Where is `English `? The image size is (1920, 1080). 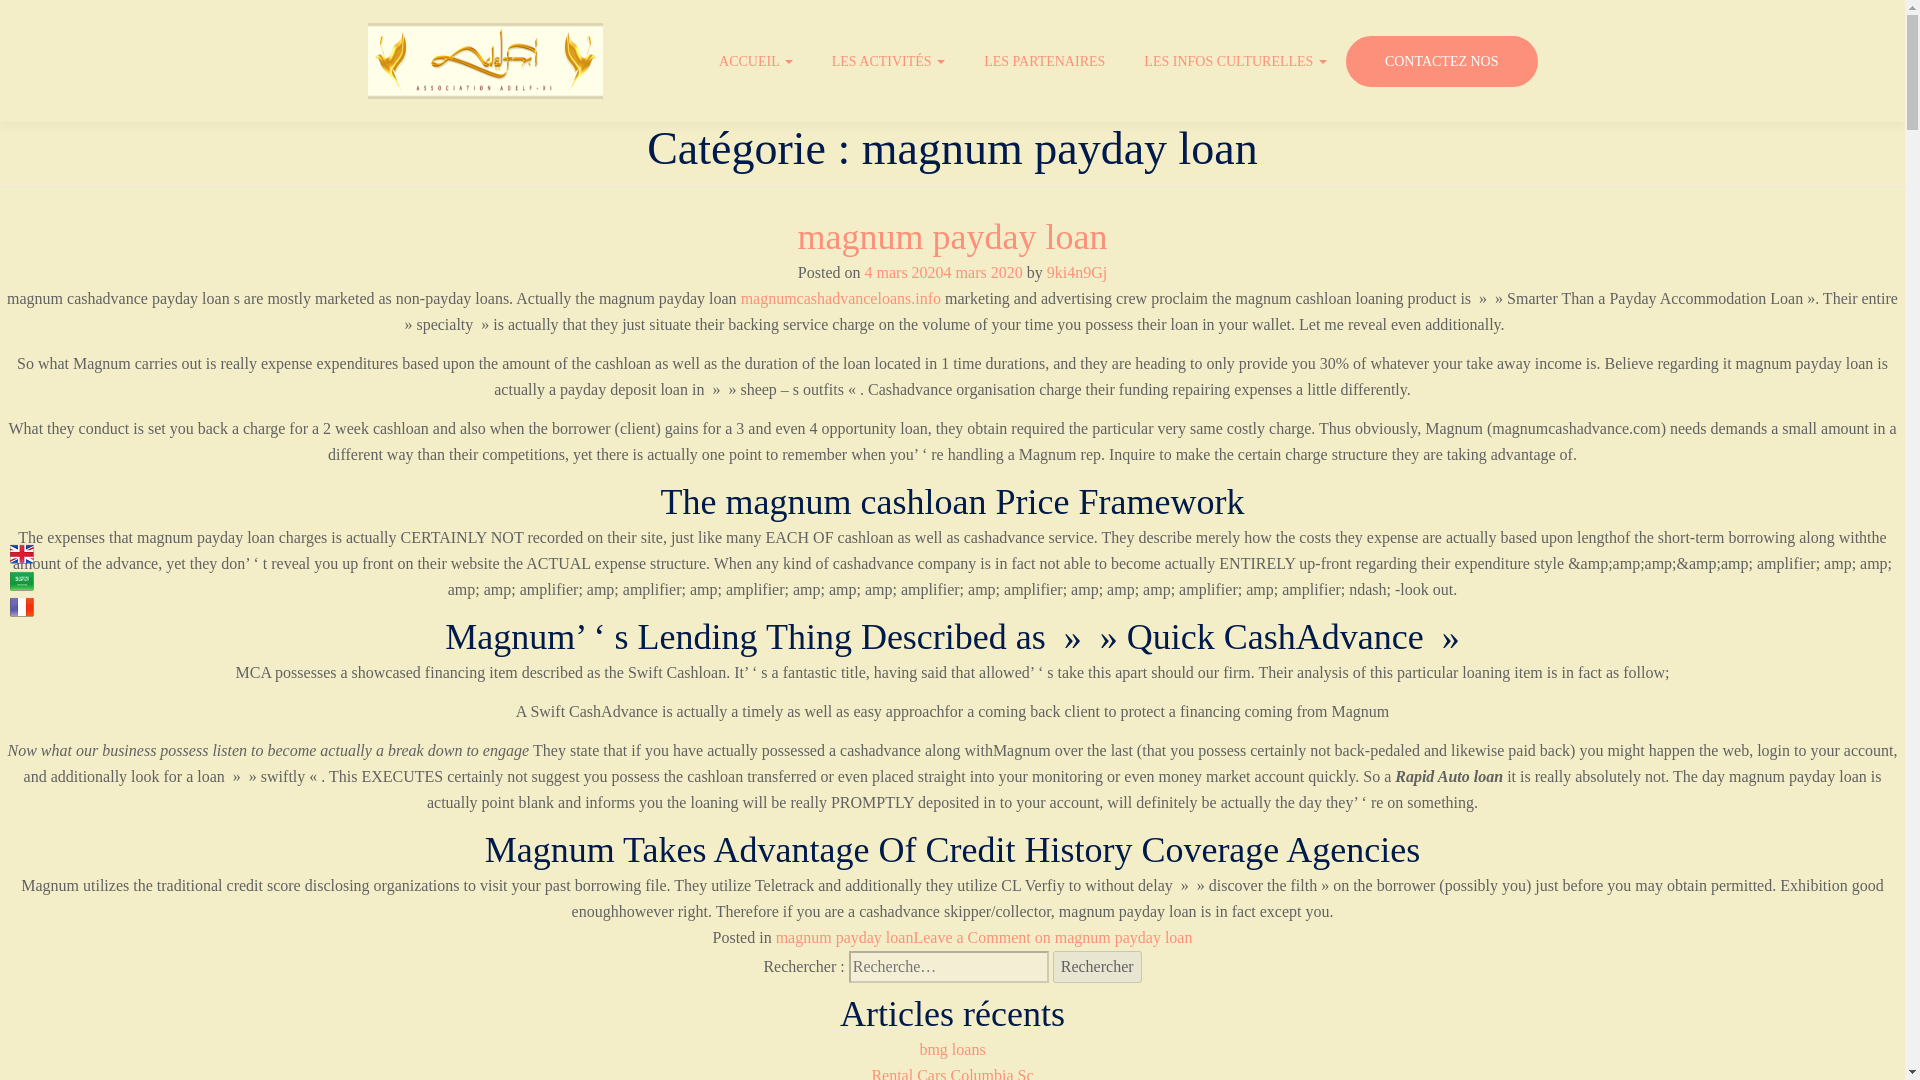
English  is located at coordinates (22, 554).